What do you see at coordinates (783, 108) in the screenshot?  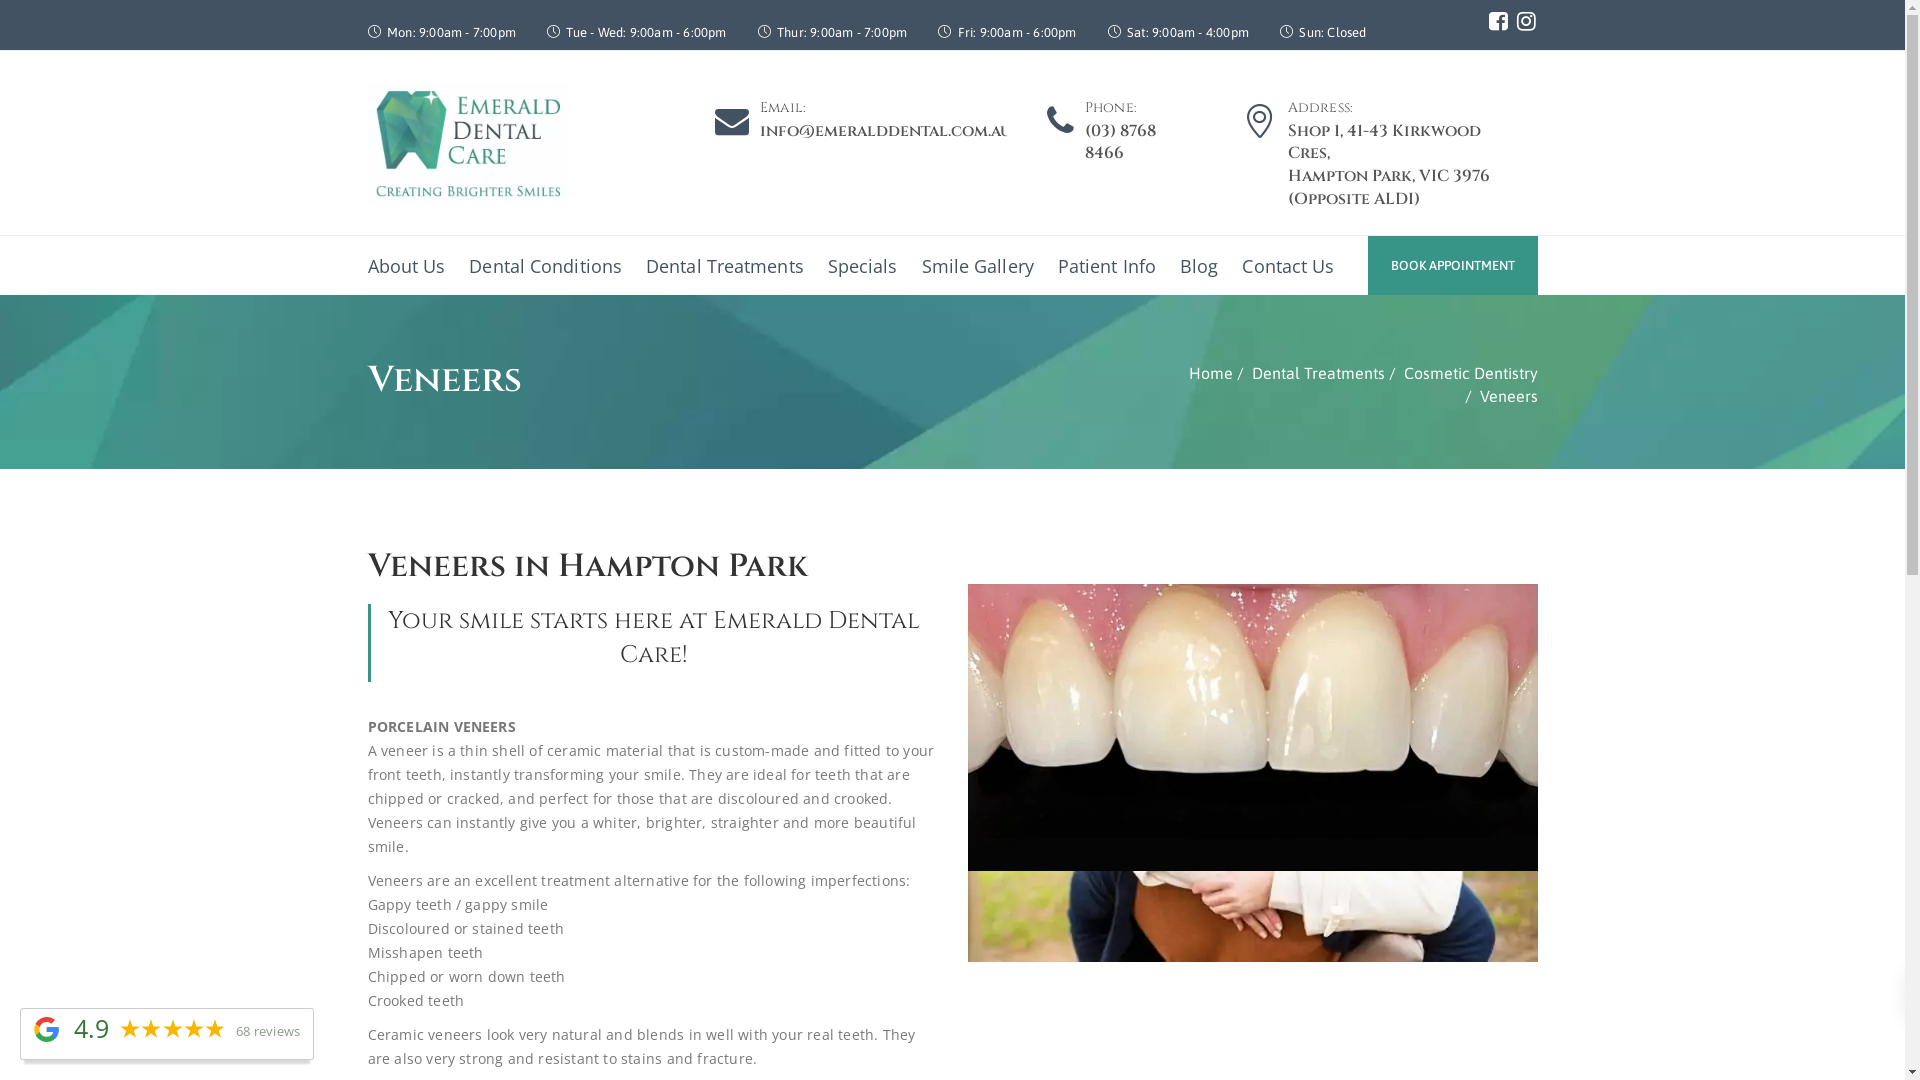 I see `Email:` at bounding box center [783, 108].